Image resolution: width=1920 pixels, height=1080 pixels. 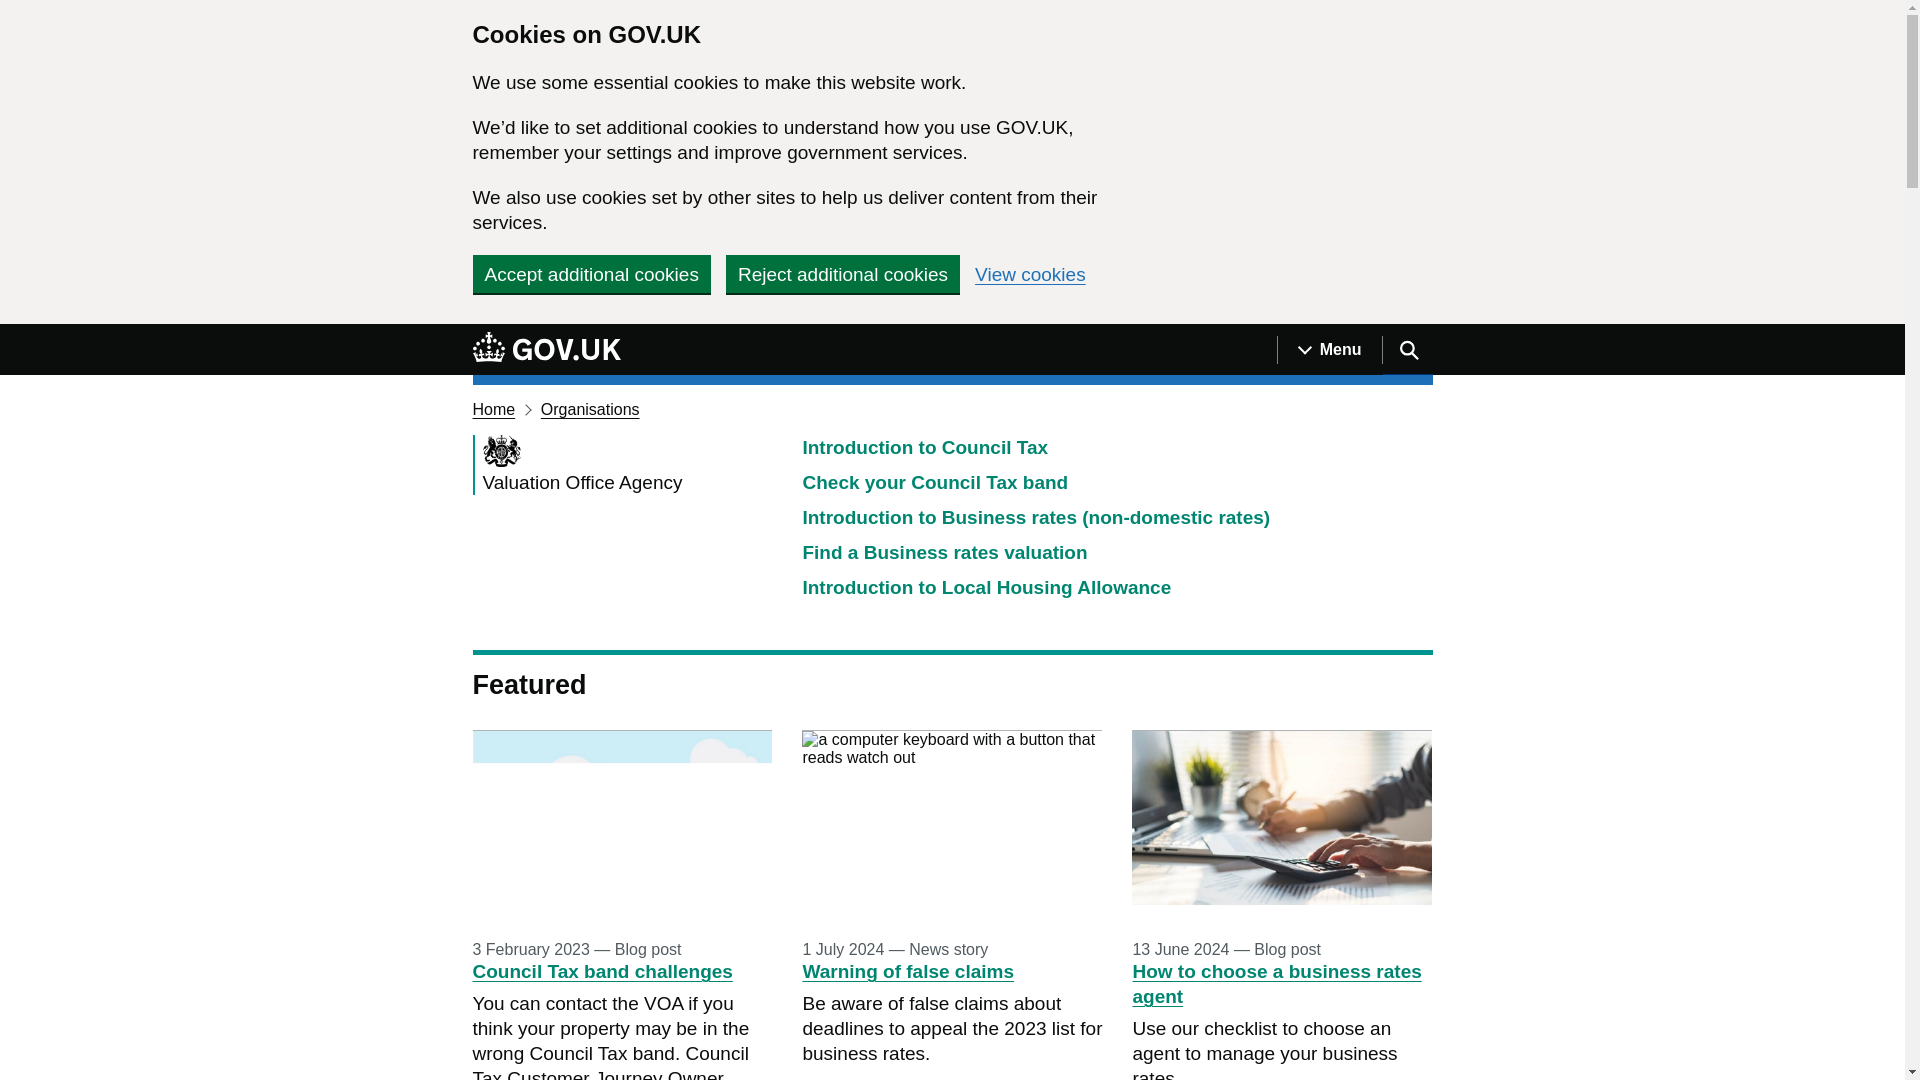 What do you see at coordinates (591, 273) in the screenshot?
I see `Accept additional cookies` at bounding box center [591, 273].